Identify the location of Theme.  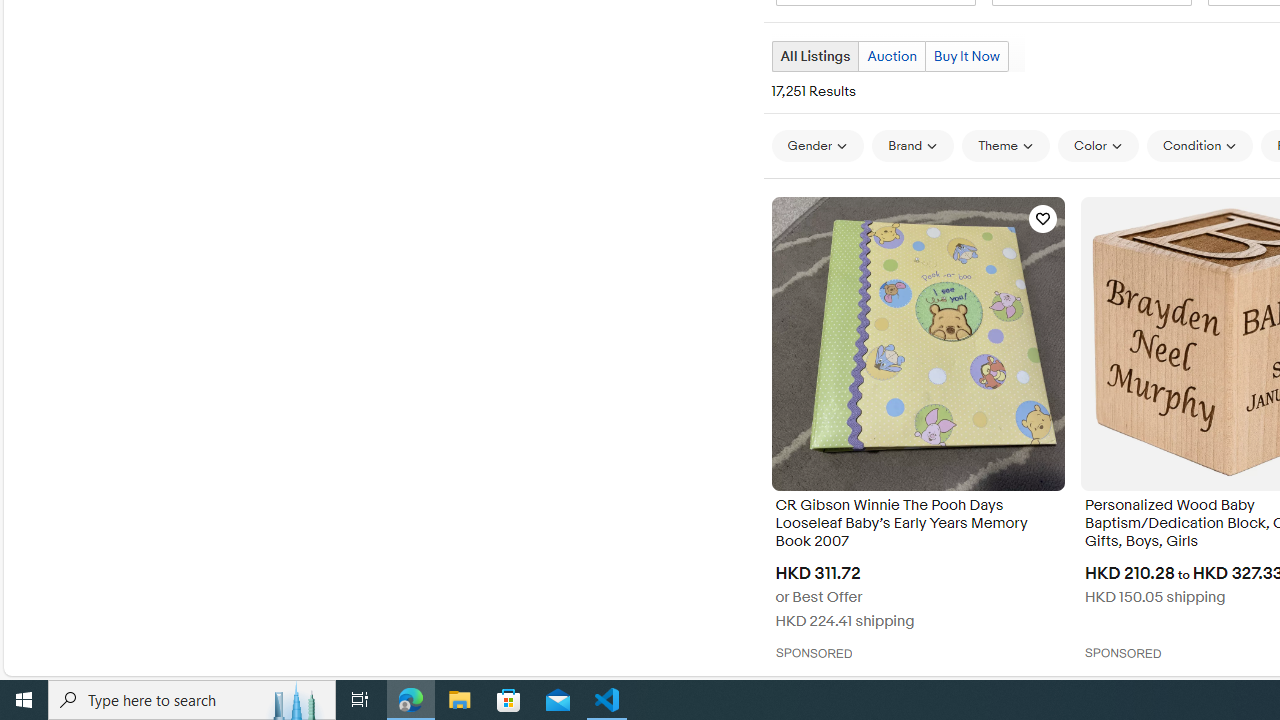
(1006, 146).